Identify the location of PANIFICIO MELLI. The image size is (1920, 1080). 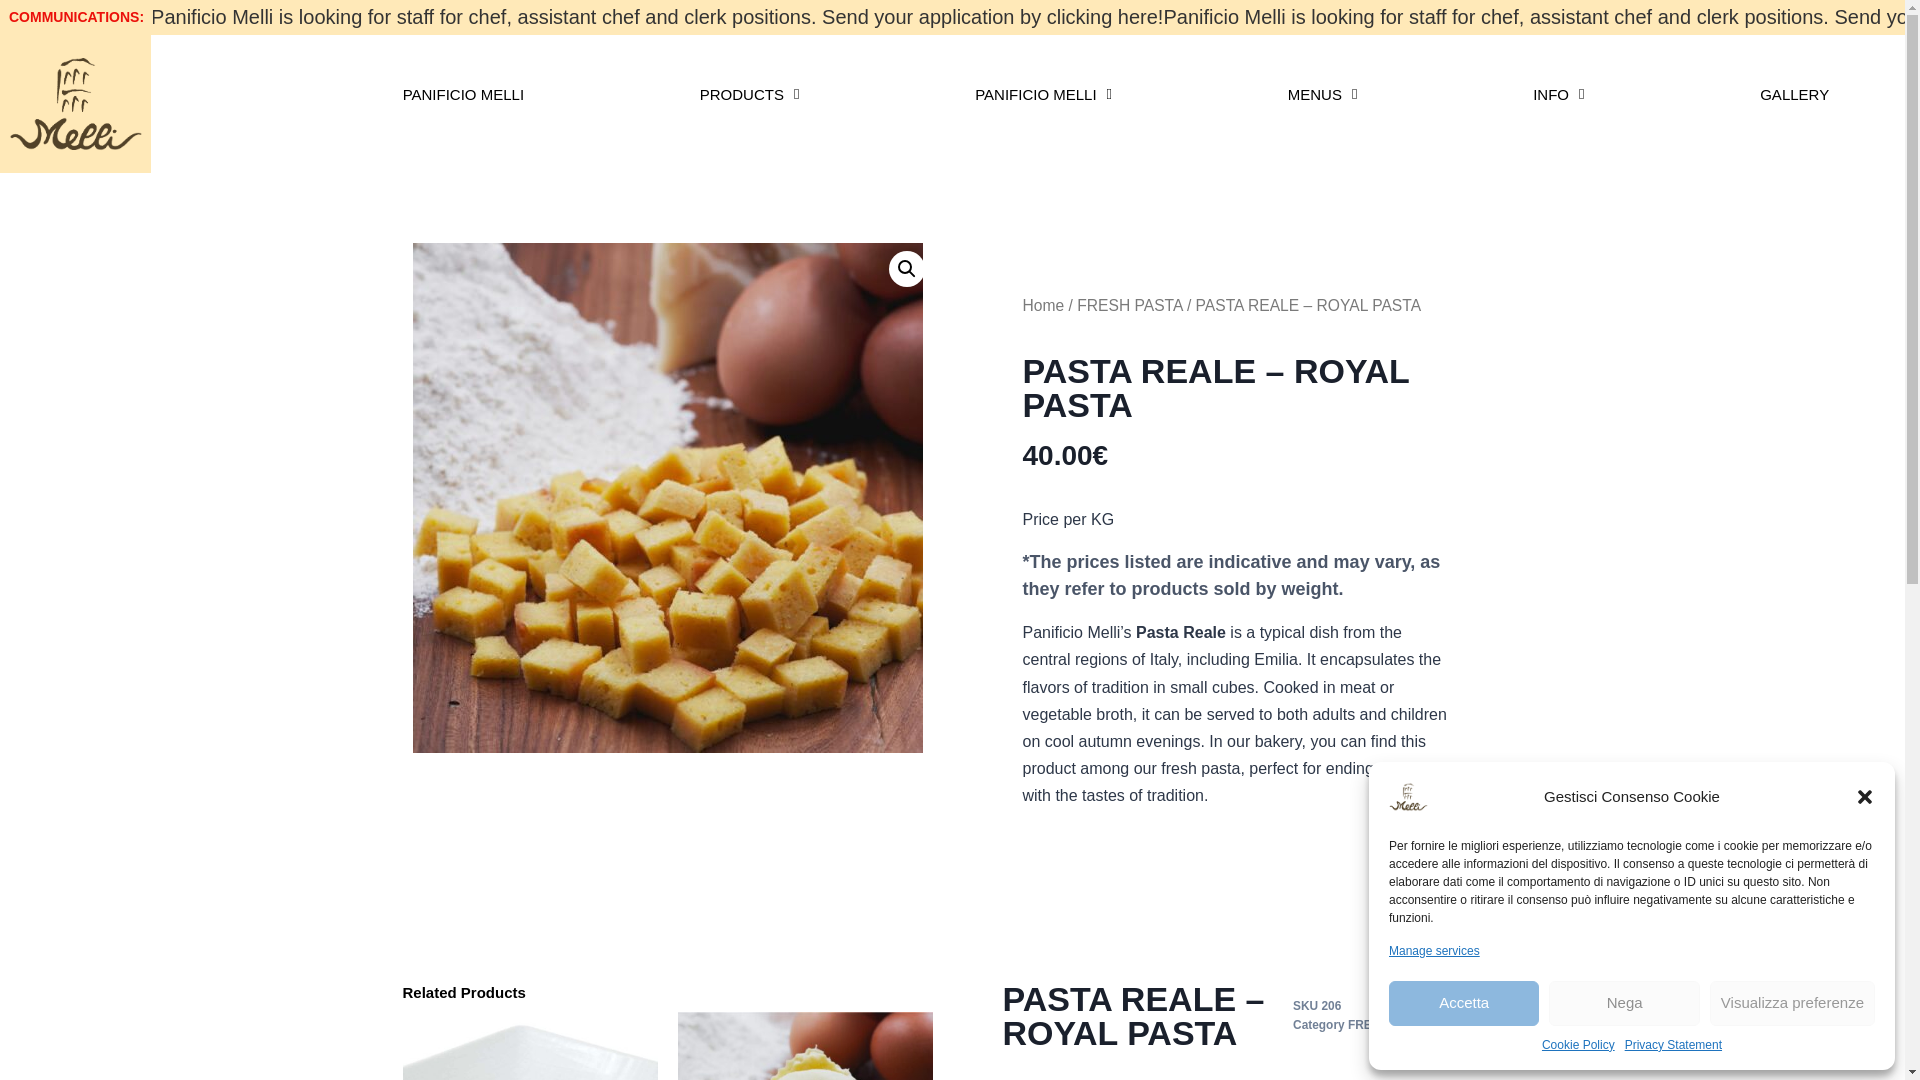
(1043, 94).